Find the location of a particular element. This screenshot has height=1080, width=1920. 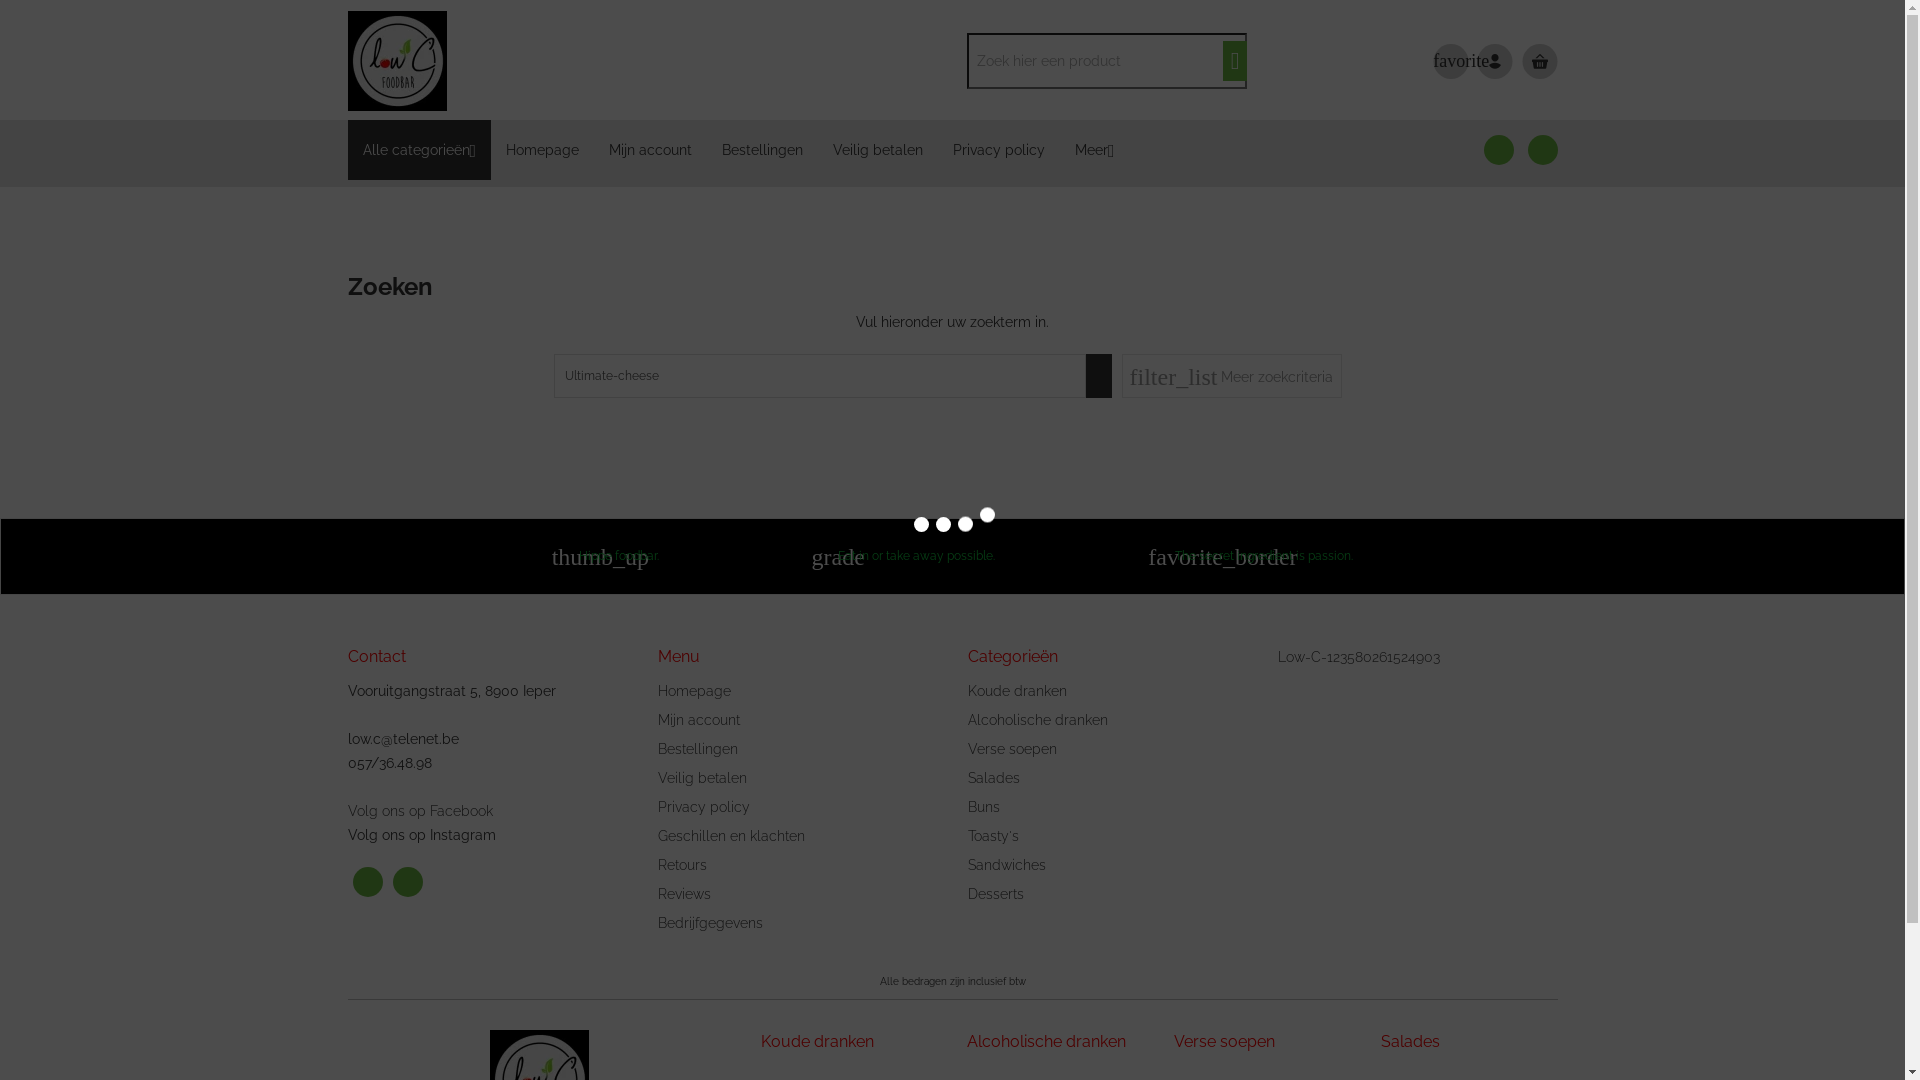

Verse soepen is located at coordinates (1012, 749).